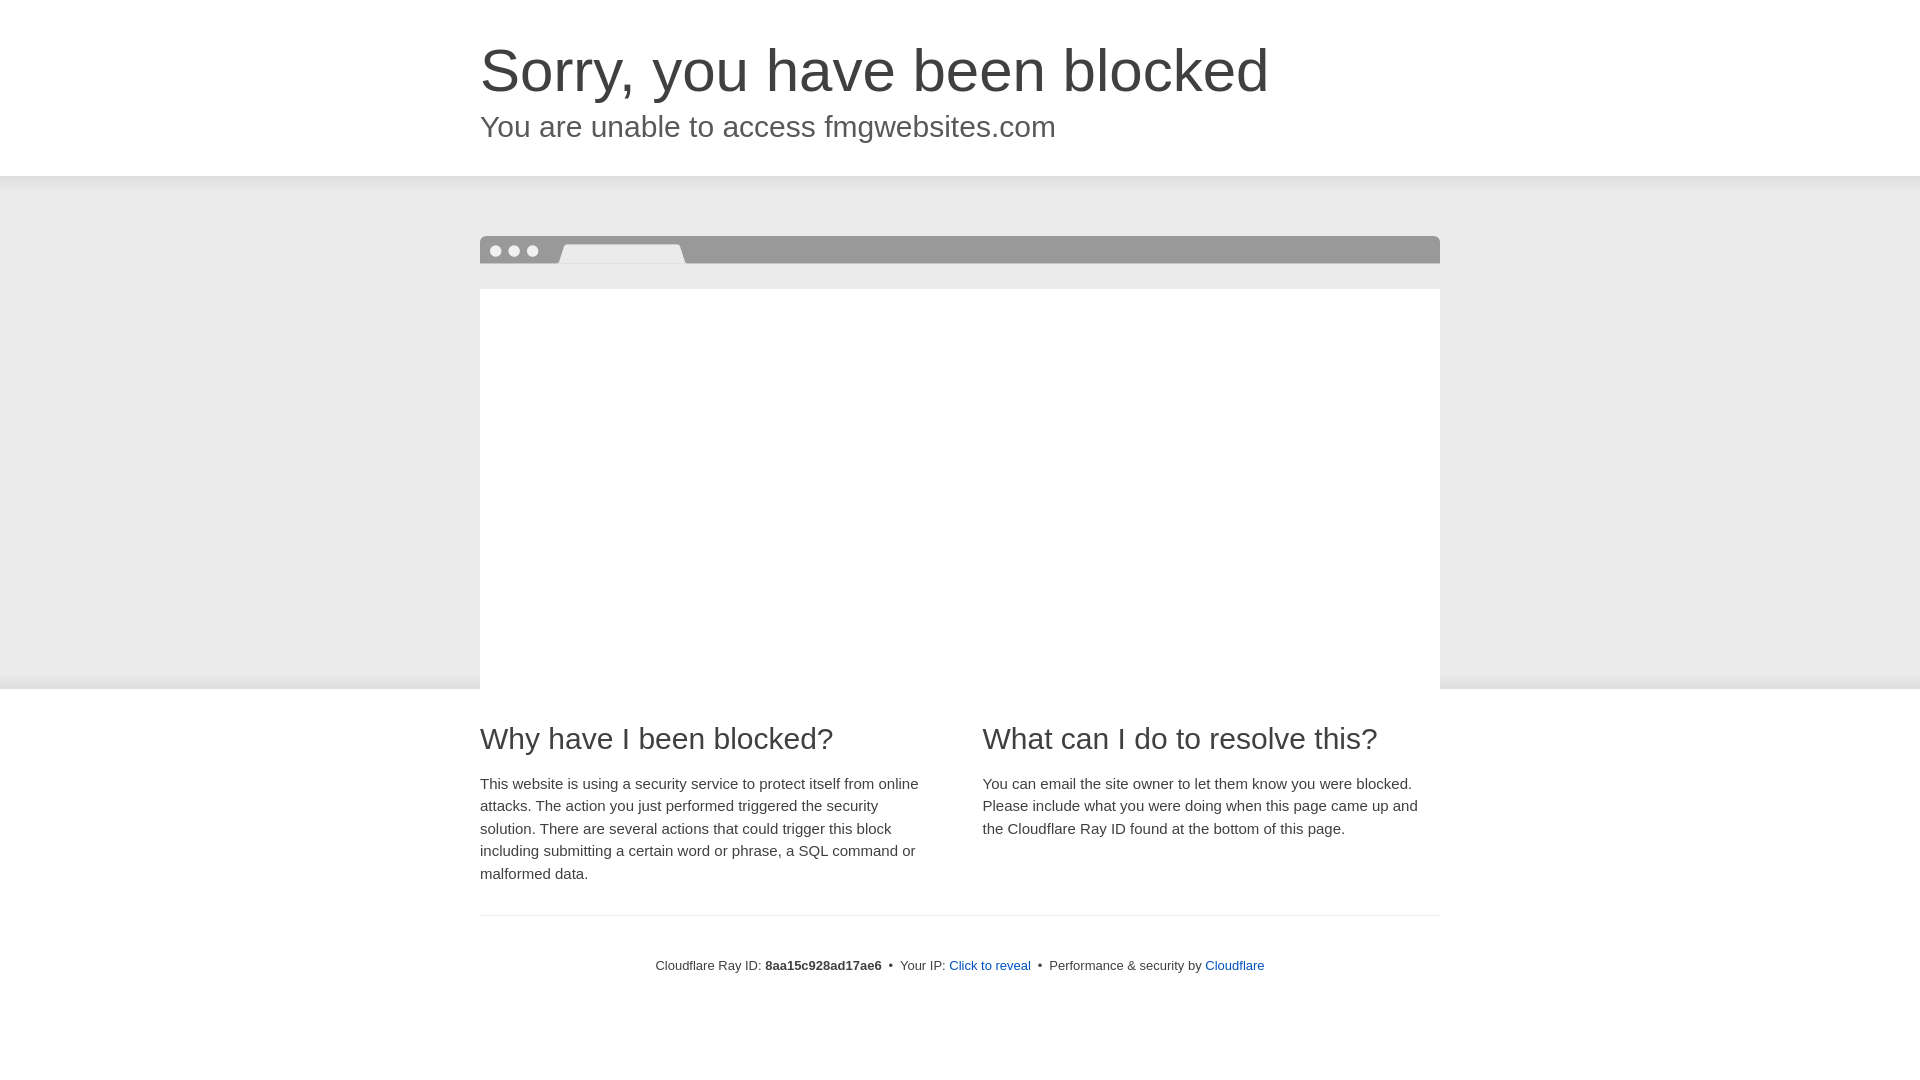 The height and width of the screenshot is (1080, 1920). I want to click on Click to reveal, so click(990, 966).